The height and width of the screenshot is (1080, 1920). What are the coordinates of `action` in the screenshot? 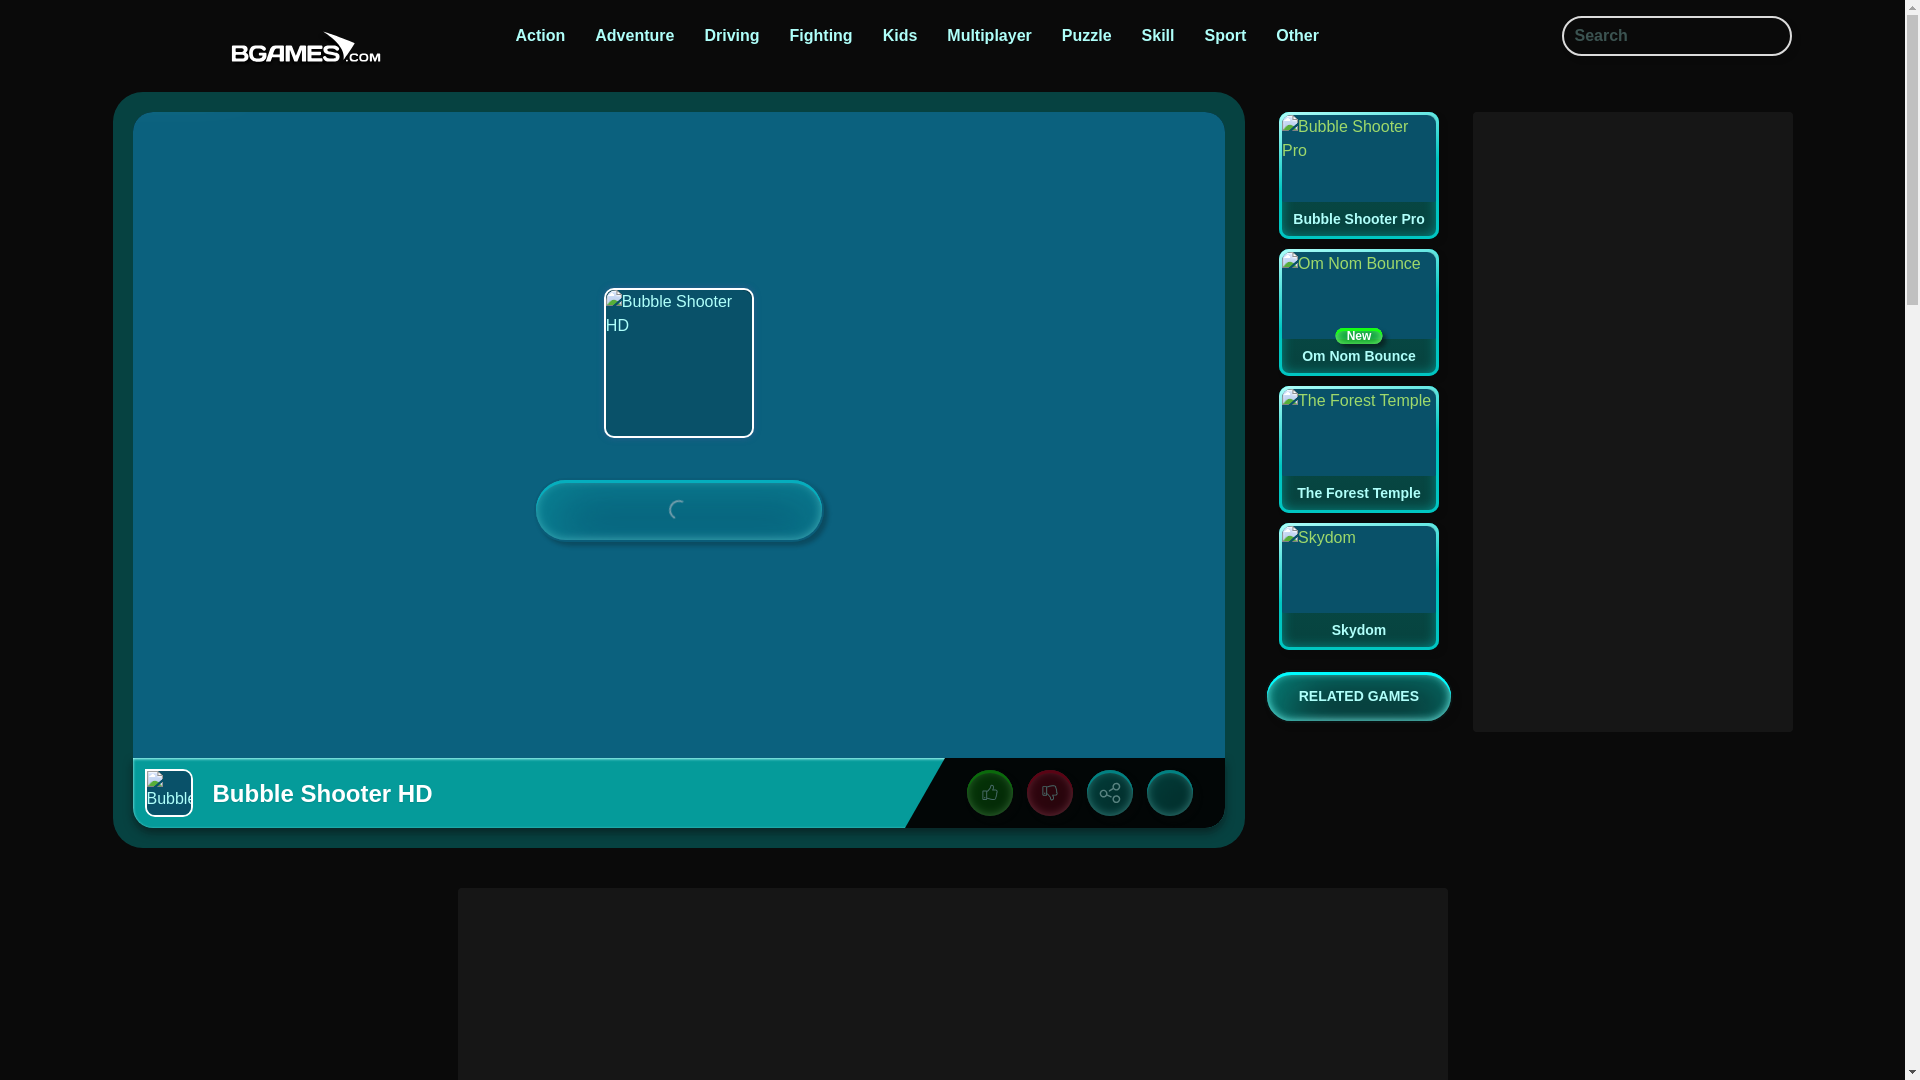 It's located at (541, 36).